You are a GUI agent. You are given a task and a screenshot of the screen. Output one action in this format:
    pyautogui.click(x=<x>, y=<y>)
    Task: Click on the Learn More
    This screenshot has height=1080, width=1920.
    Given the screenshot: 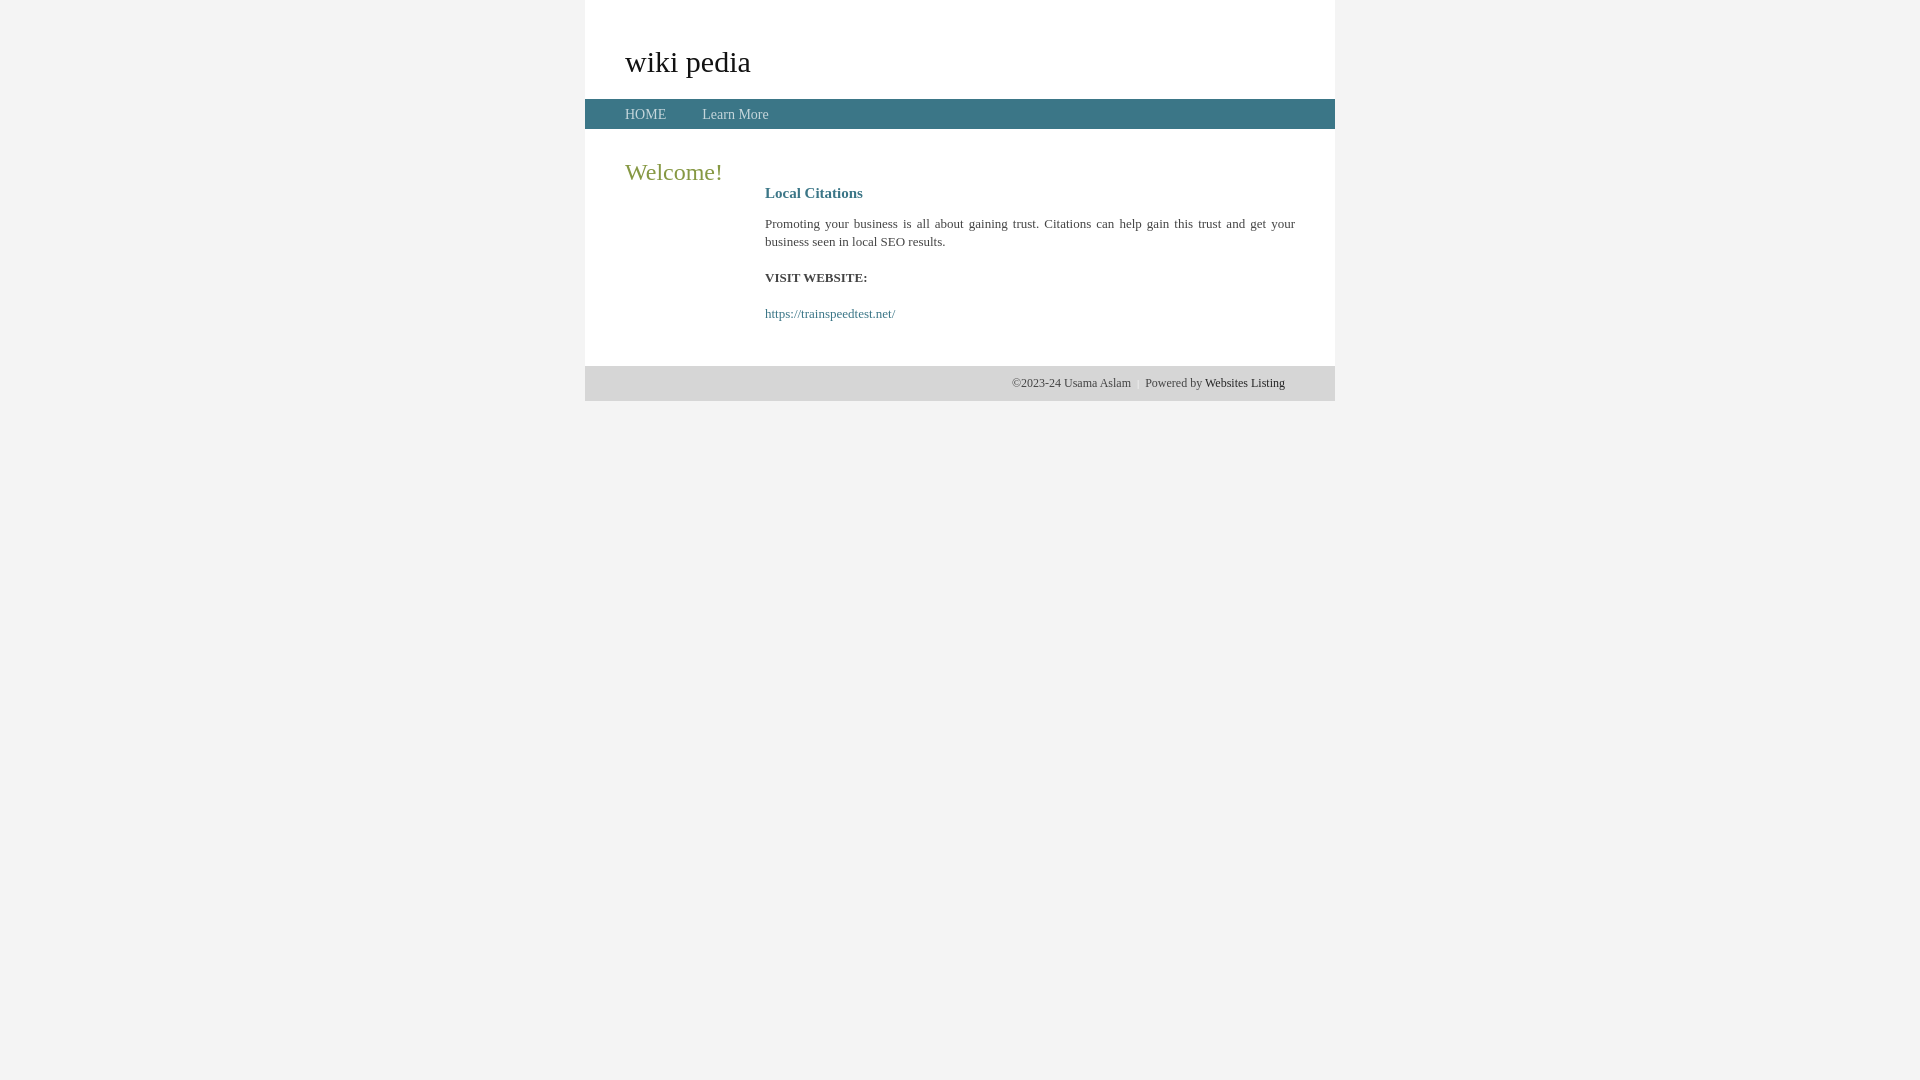 What is the action you would take?
    pyautogui.click(x=735, y=114)
    